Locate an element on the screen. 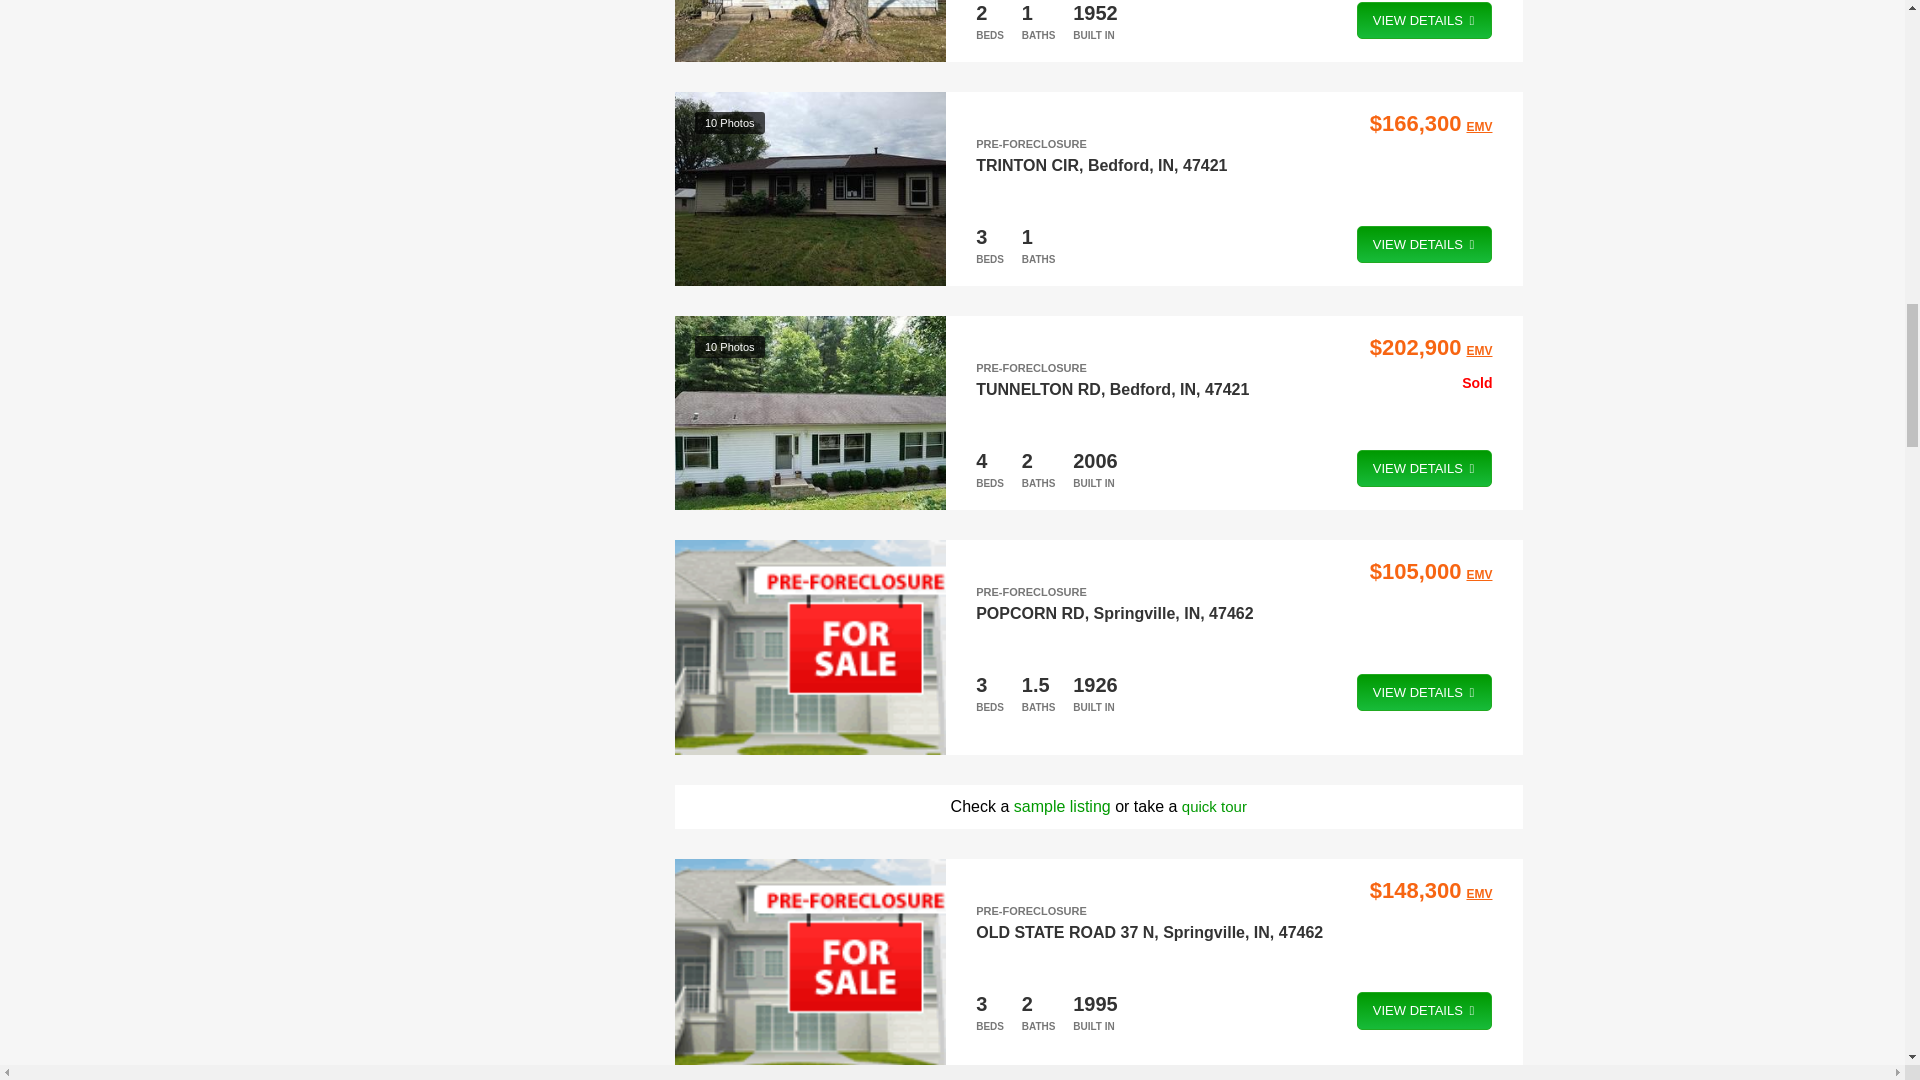  VIEW DETAILS is located at coordinates (1425, 244).